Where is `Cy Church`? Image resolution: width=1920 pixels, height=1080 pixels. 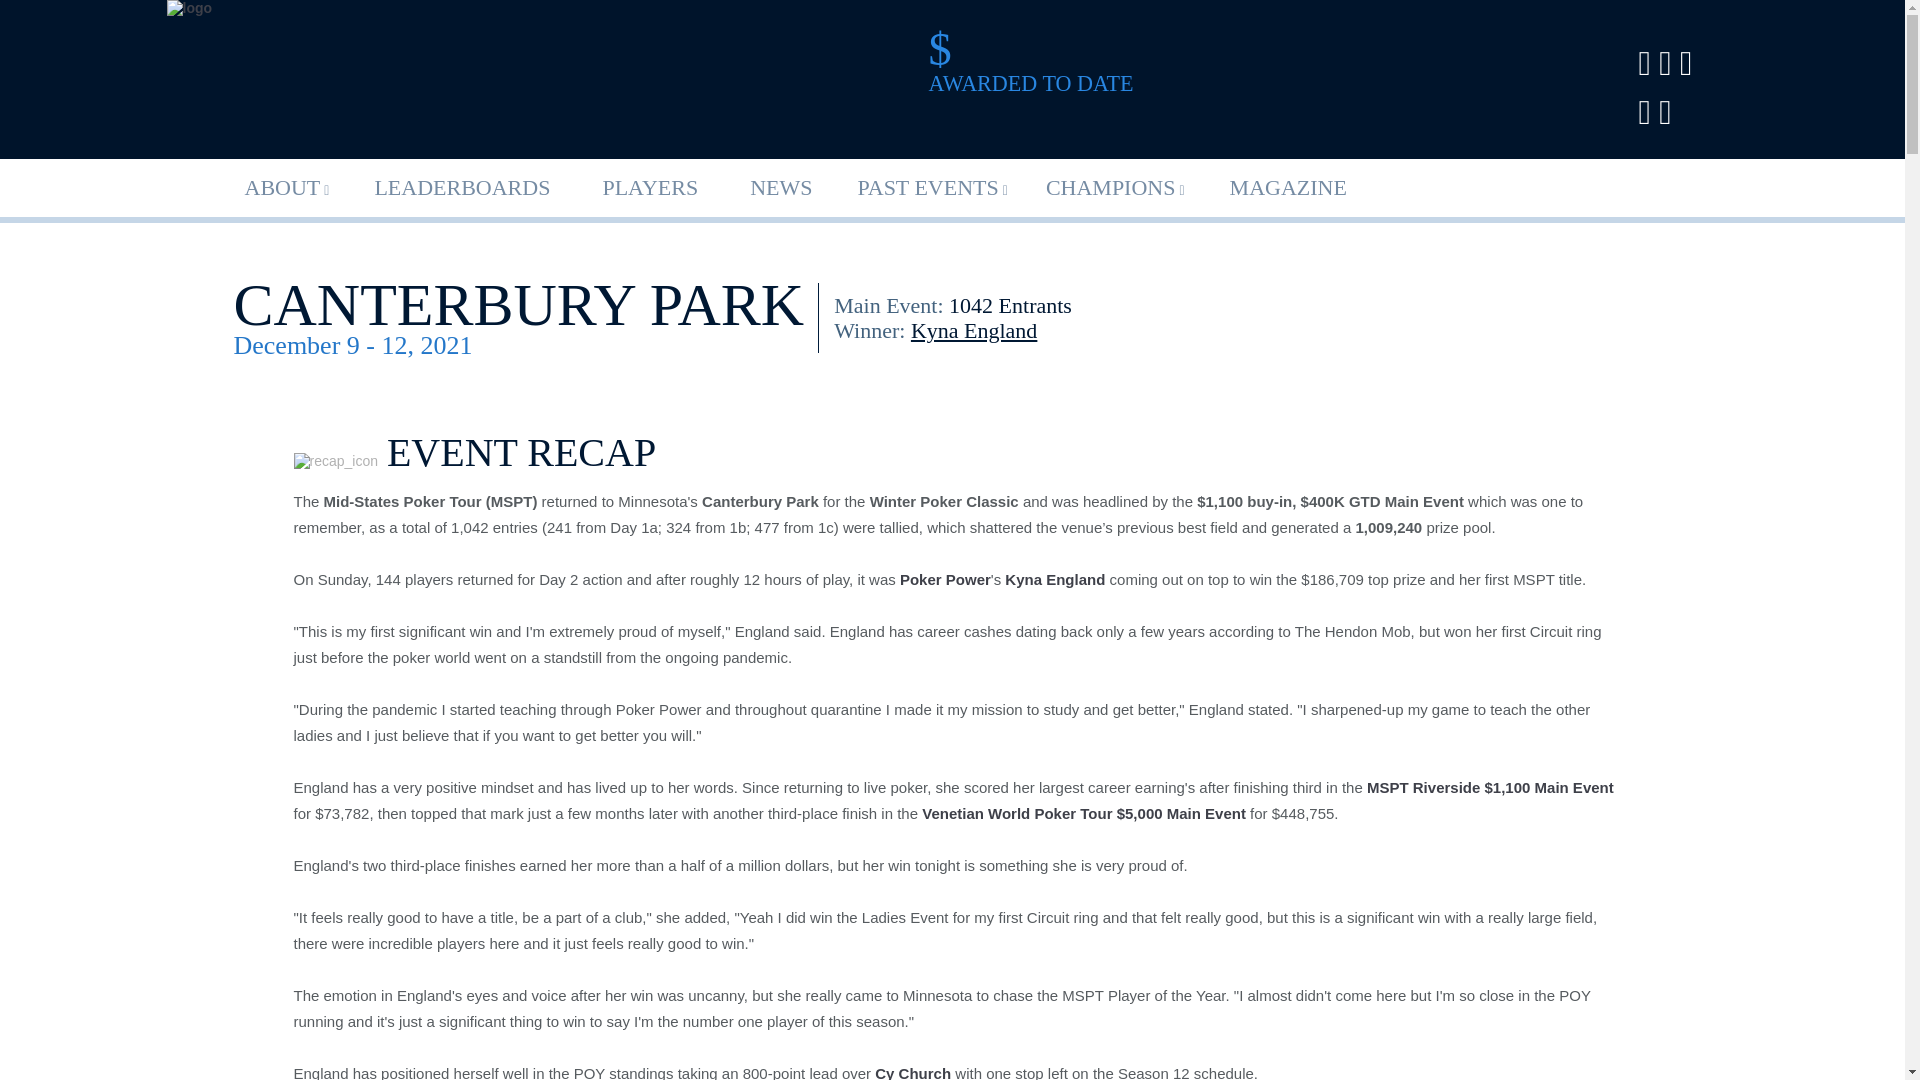
Cy Church is located at coordinates (914, 1072).